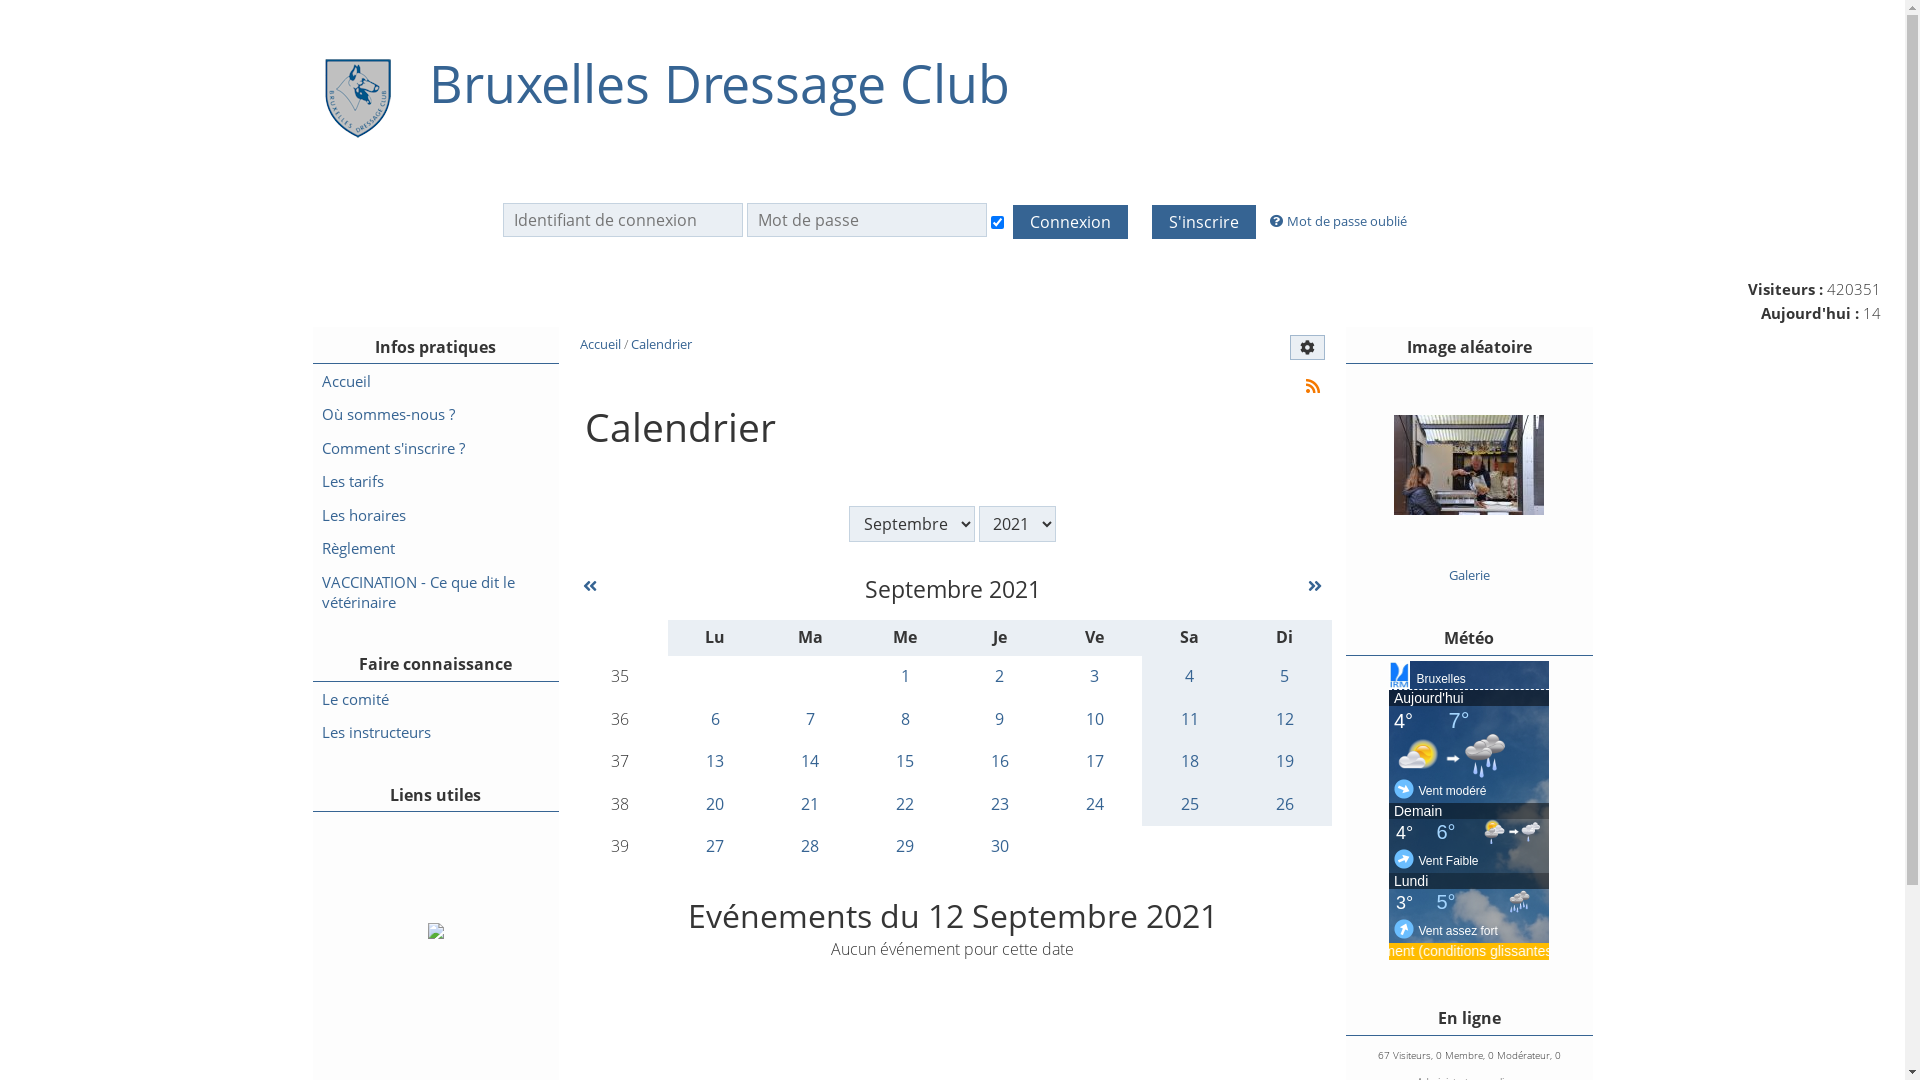 This screenshot has width=1920, height=1080. I want to click on 1, so click(906, 678).